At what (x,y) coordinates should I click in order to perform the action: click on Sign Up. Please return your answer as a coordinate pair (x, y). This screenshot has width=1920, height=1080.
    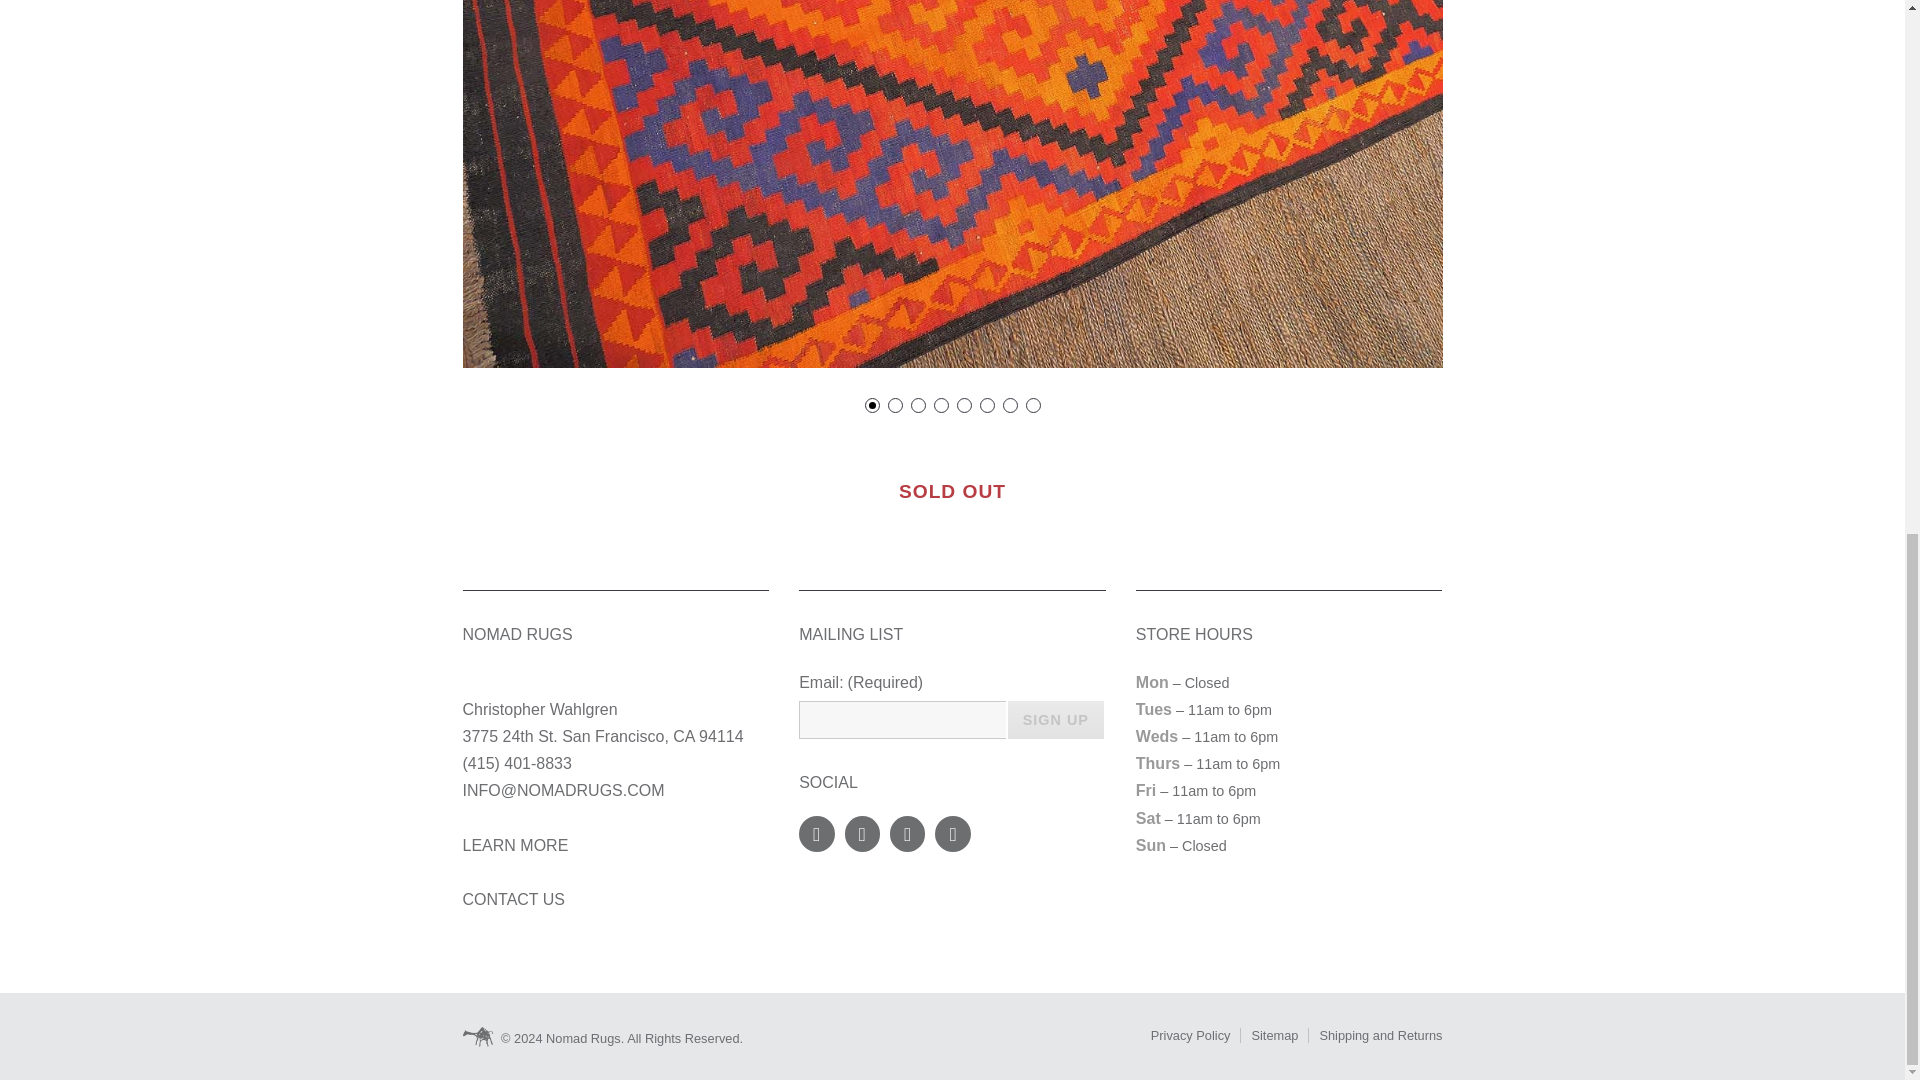
    Looking at the image, I should click on (1056, 719).